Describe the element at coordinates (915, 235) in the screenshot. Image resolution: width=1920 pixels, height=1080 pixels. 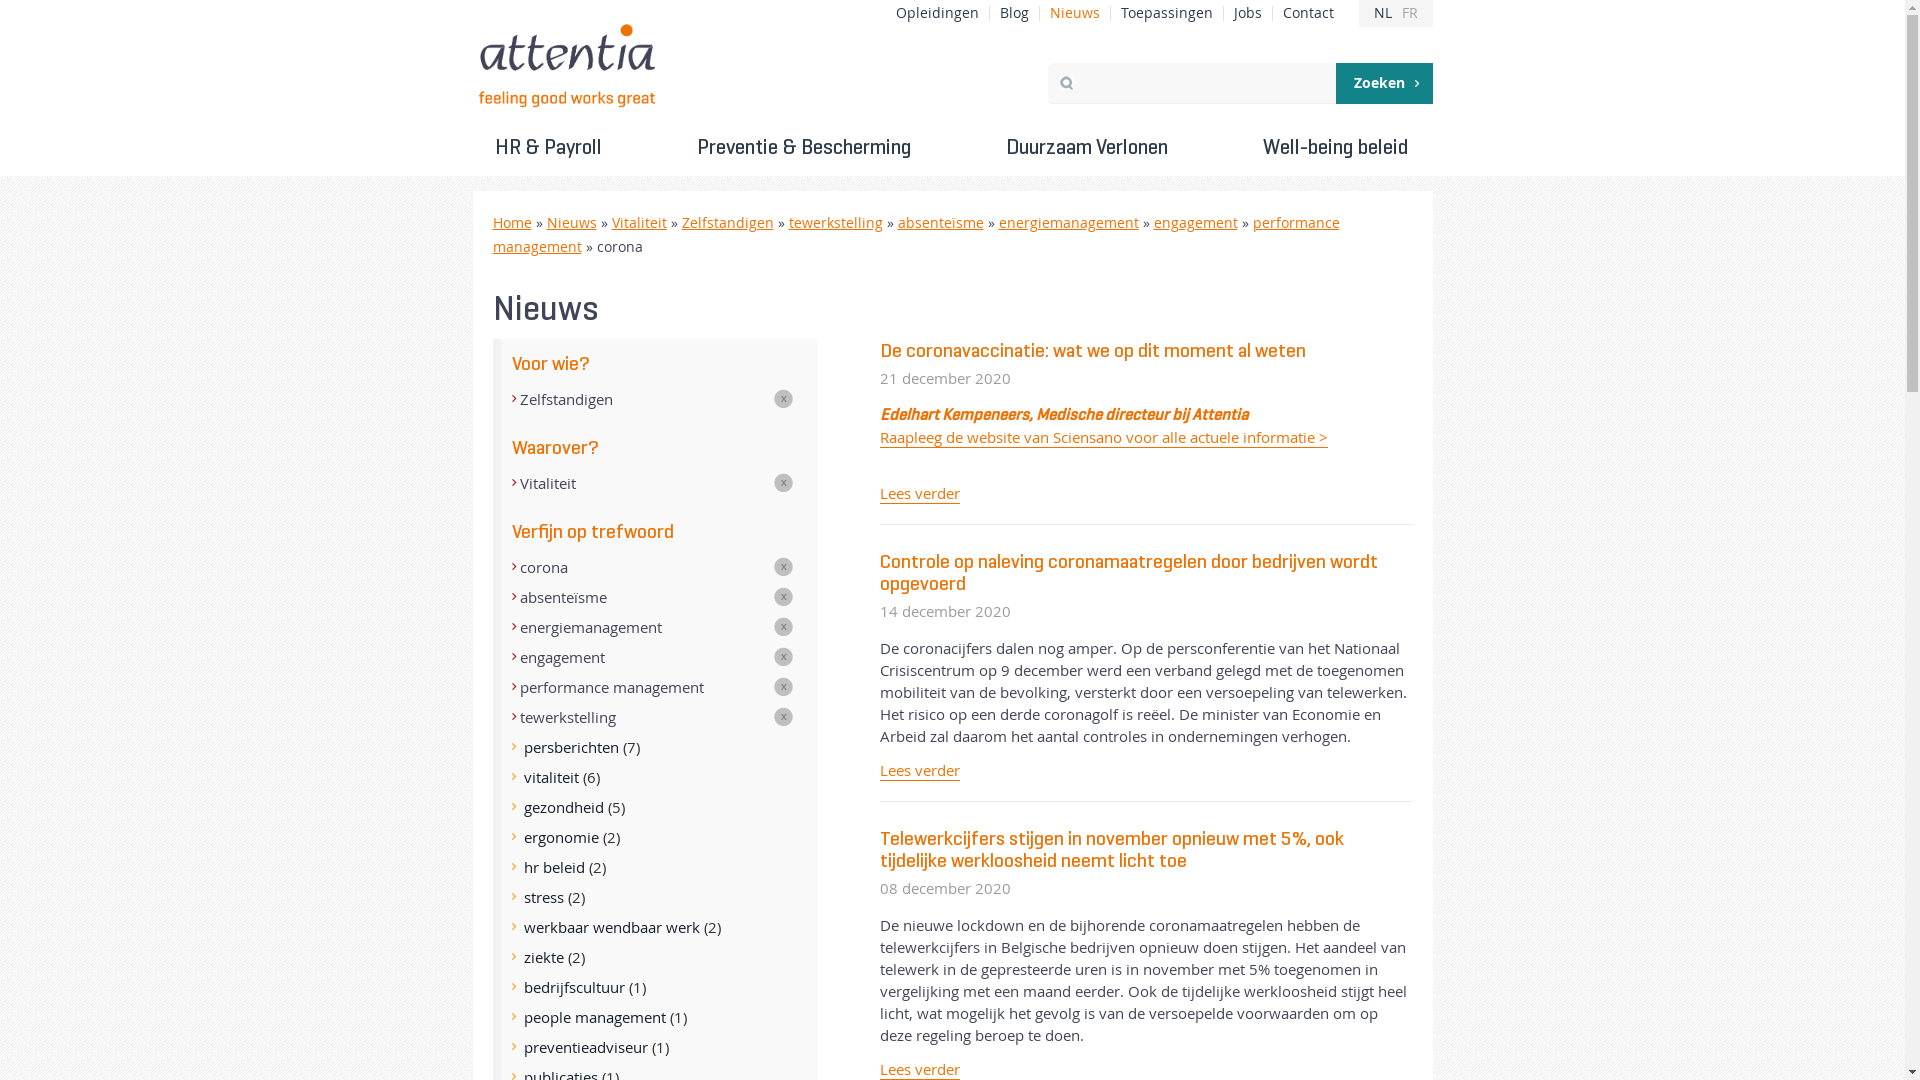
I see `performance management` at that location.